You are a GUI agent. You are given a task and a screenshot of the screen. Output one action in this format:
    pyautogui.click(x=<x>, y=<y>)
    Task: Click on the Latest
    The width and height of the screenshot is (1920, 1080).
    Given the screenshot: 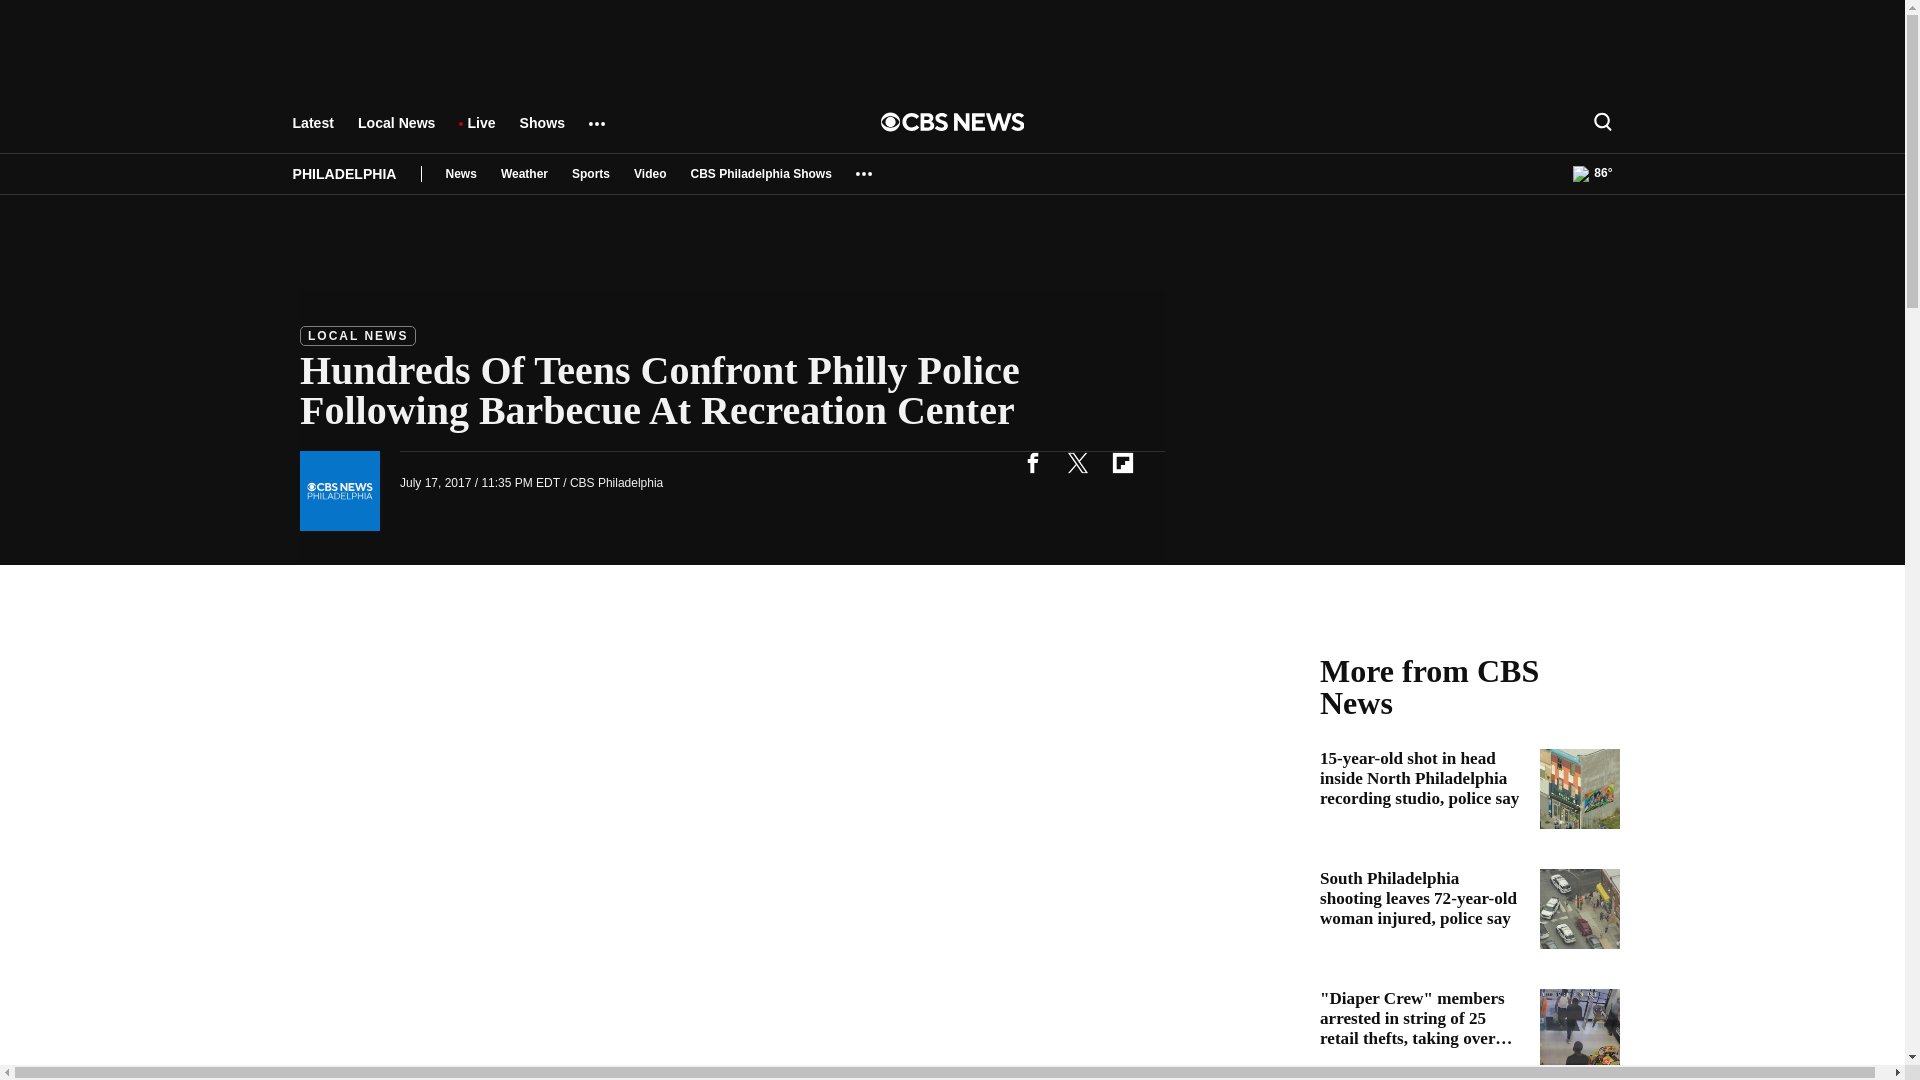 What is the action you would take?
    pyautogui.click(x=312, y=132)
    